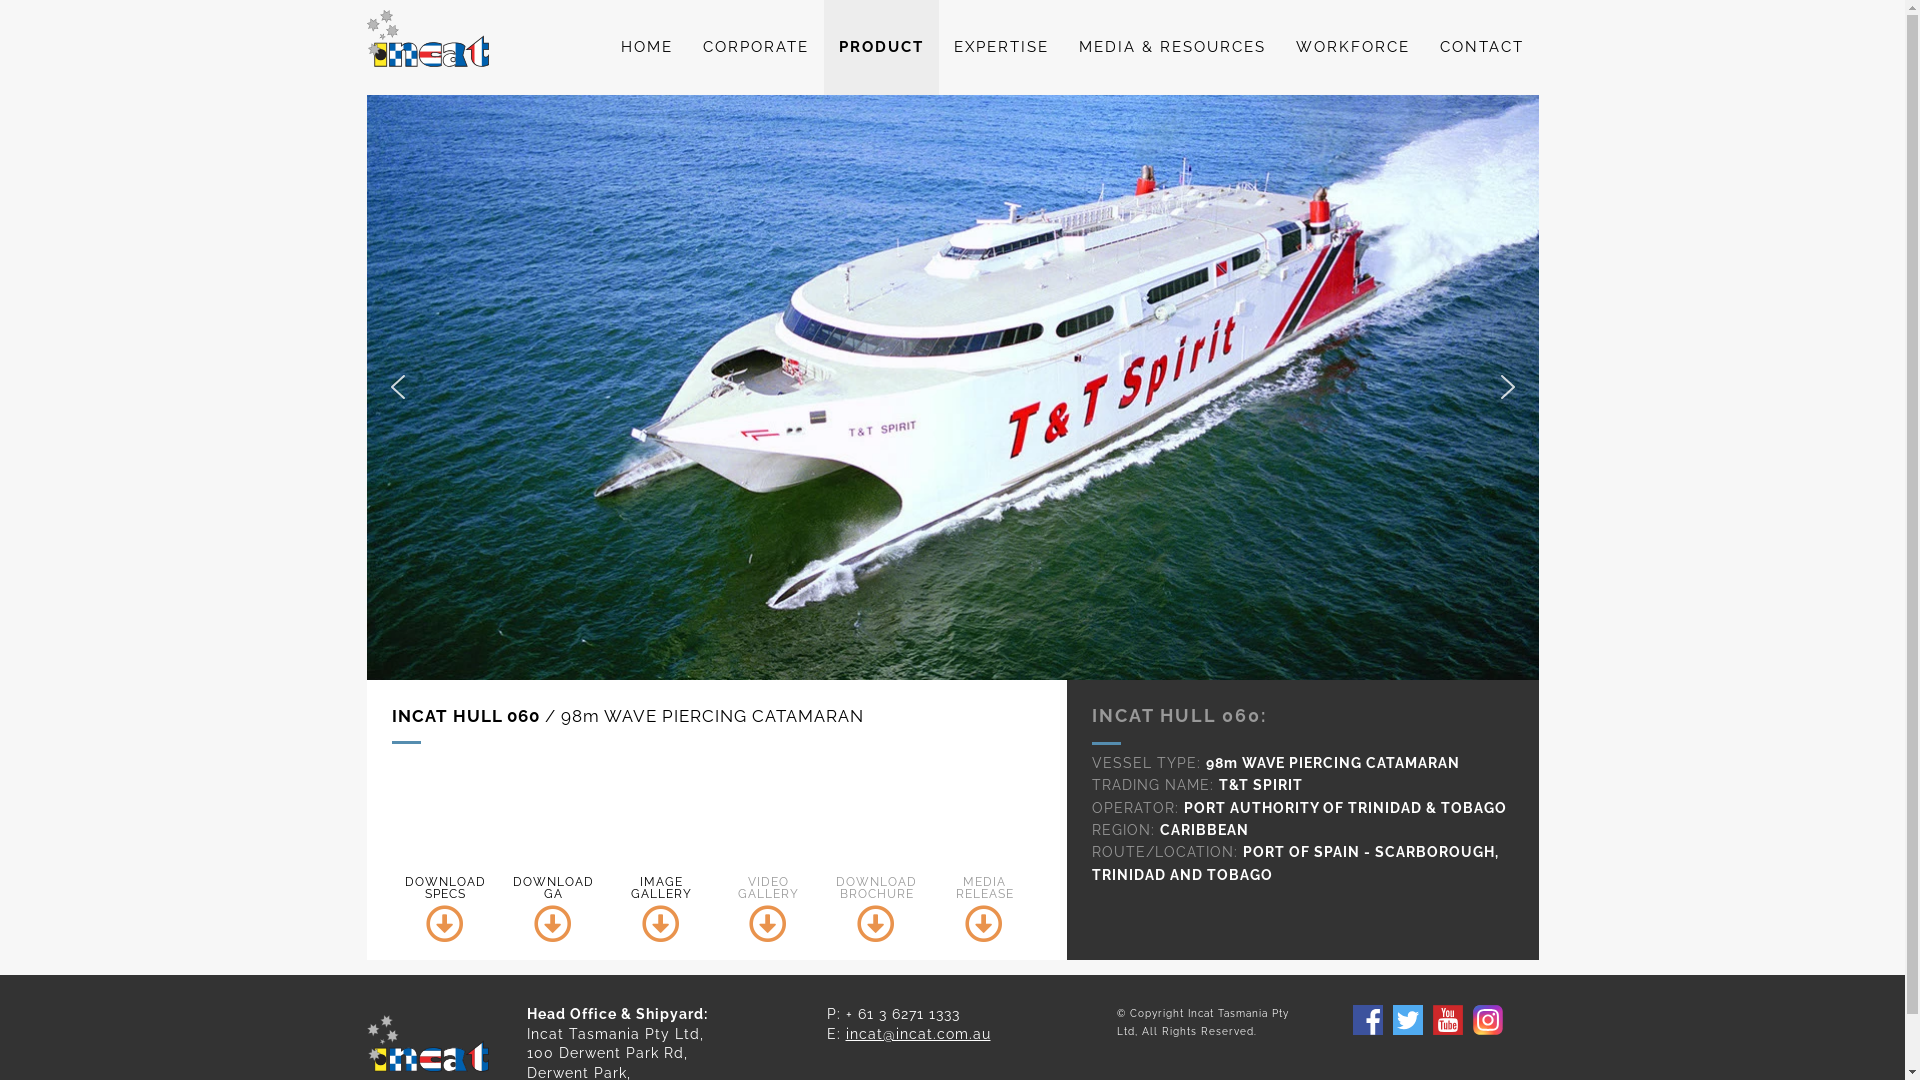  What do you see at coordinates (882, 48) in the screenshot?
I see `PRODUCT` at bounding box center [882, 48].